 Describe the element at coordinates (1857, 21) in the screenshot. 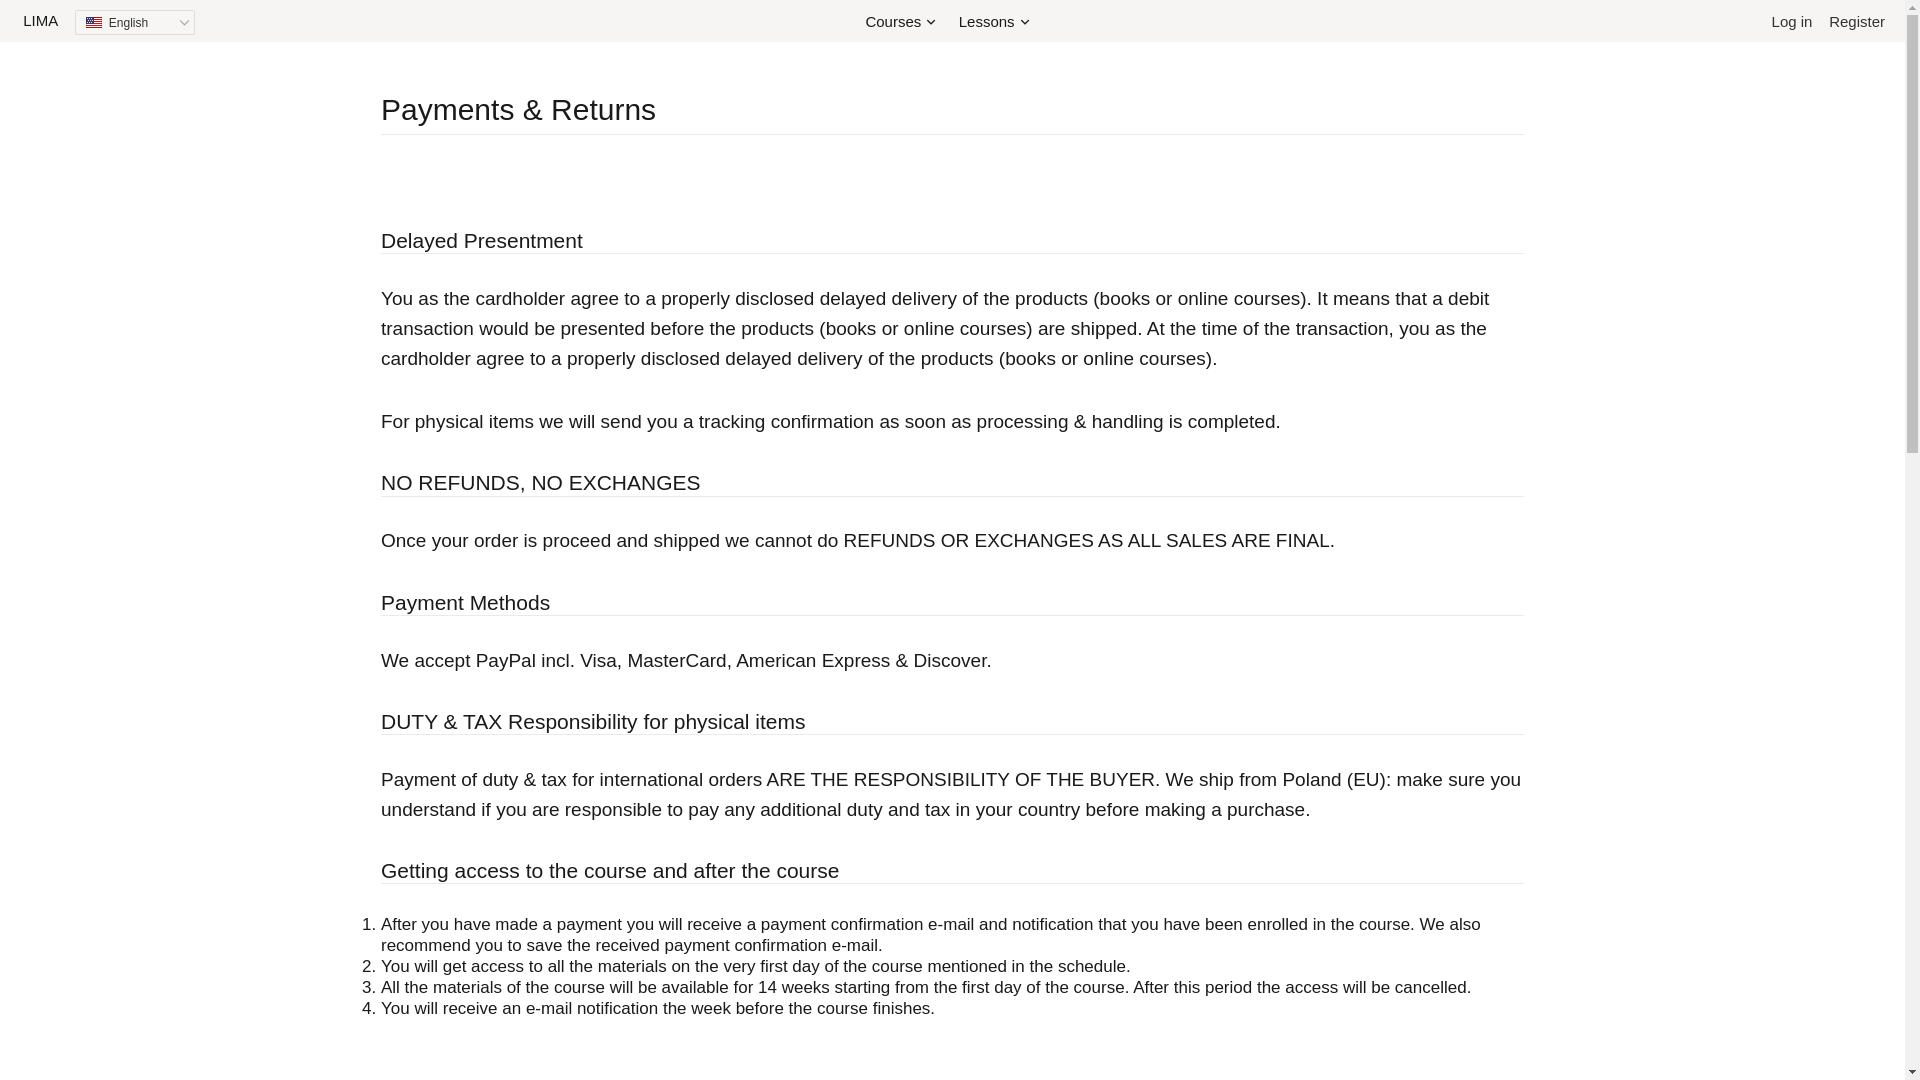

I see `Register` at that location.